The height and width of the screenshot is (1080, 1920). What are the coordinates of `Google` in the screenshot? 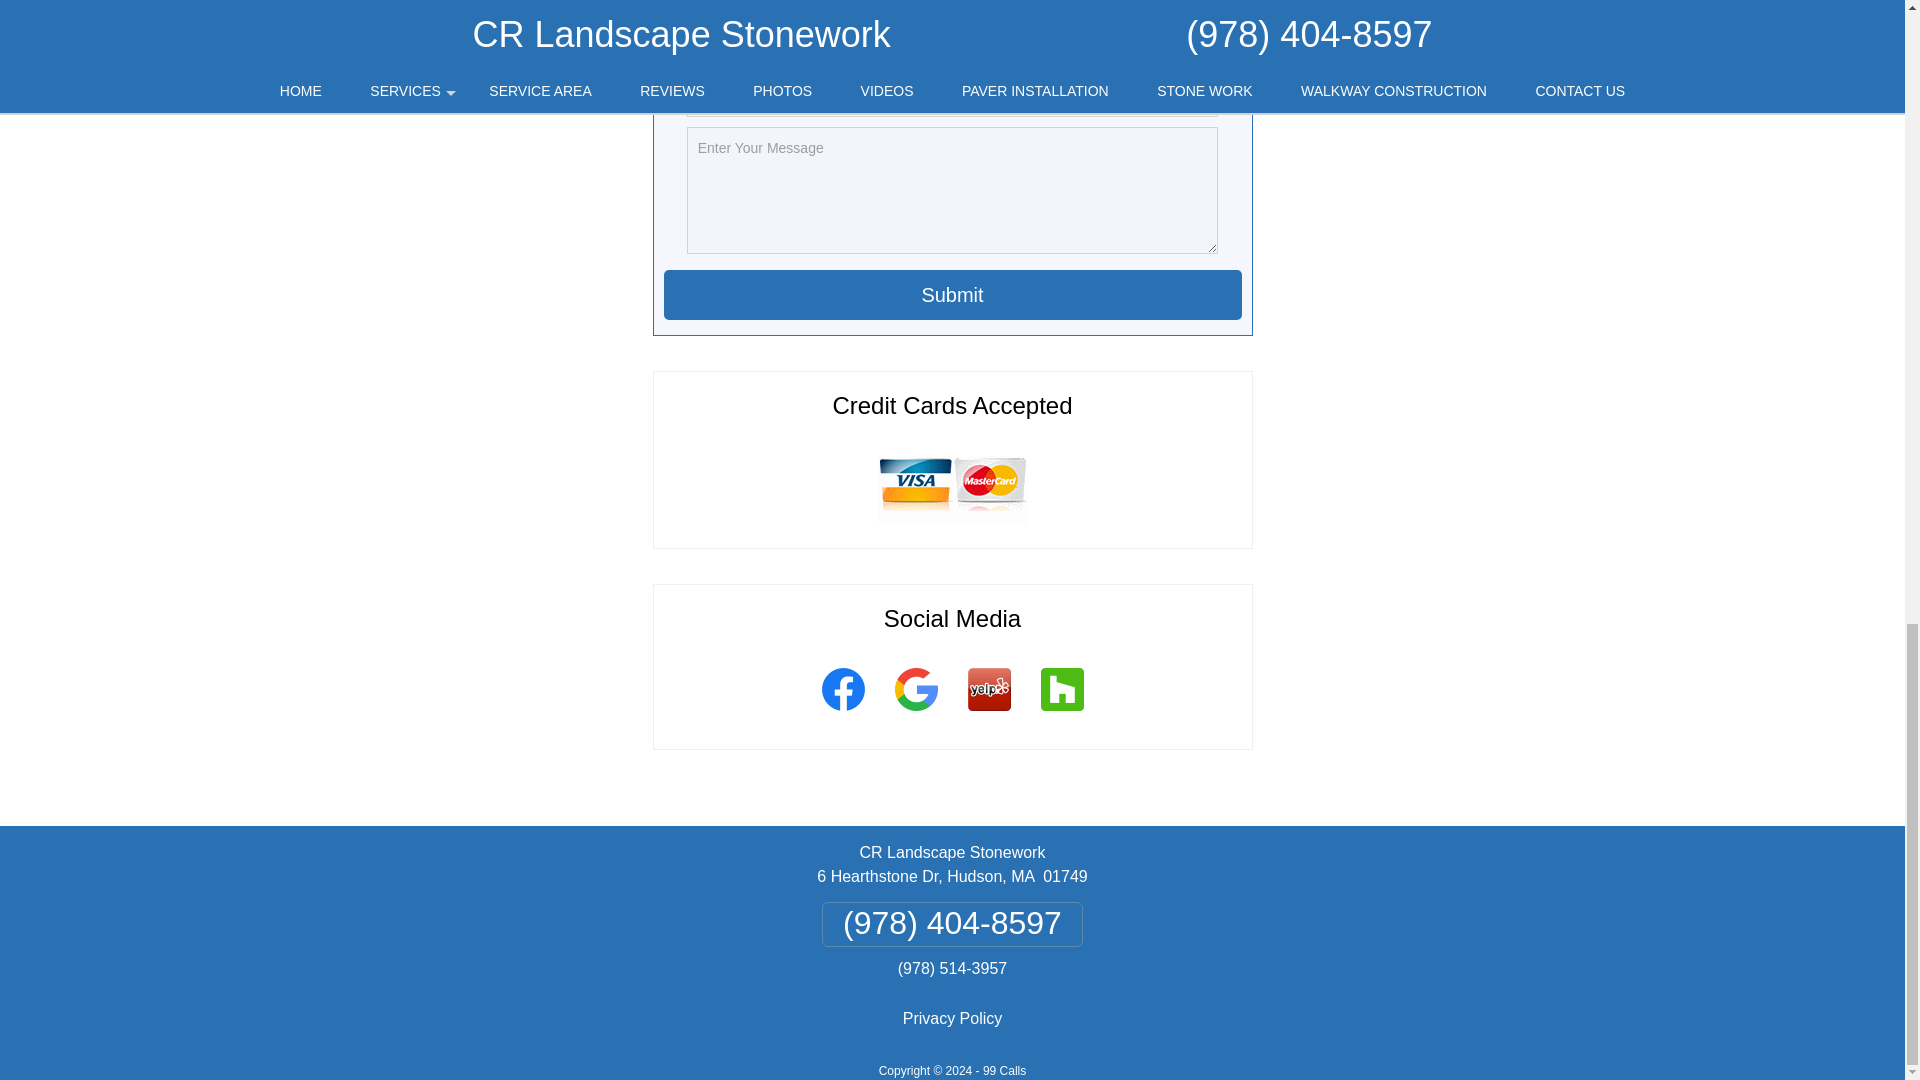 It's located at (916, 714).